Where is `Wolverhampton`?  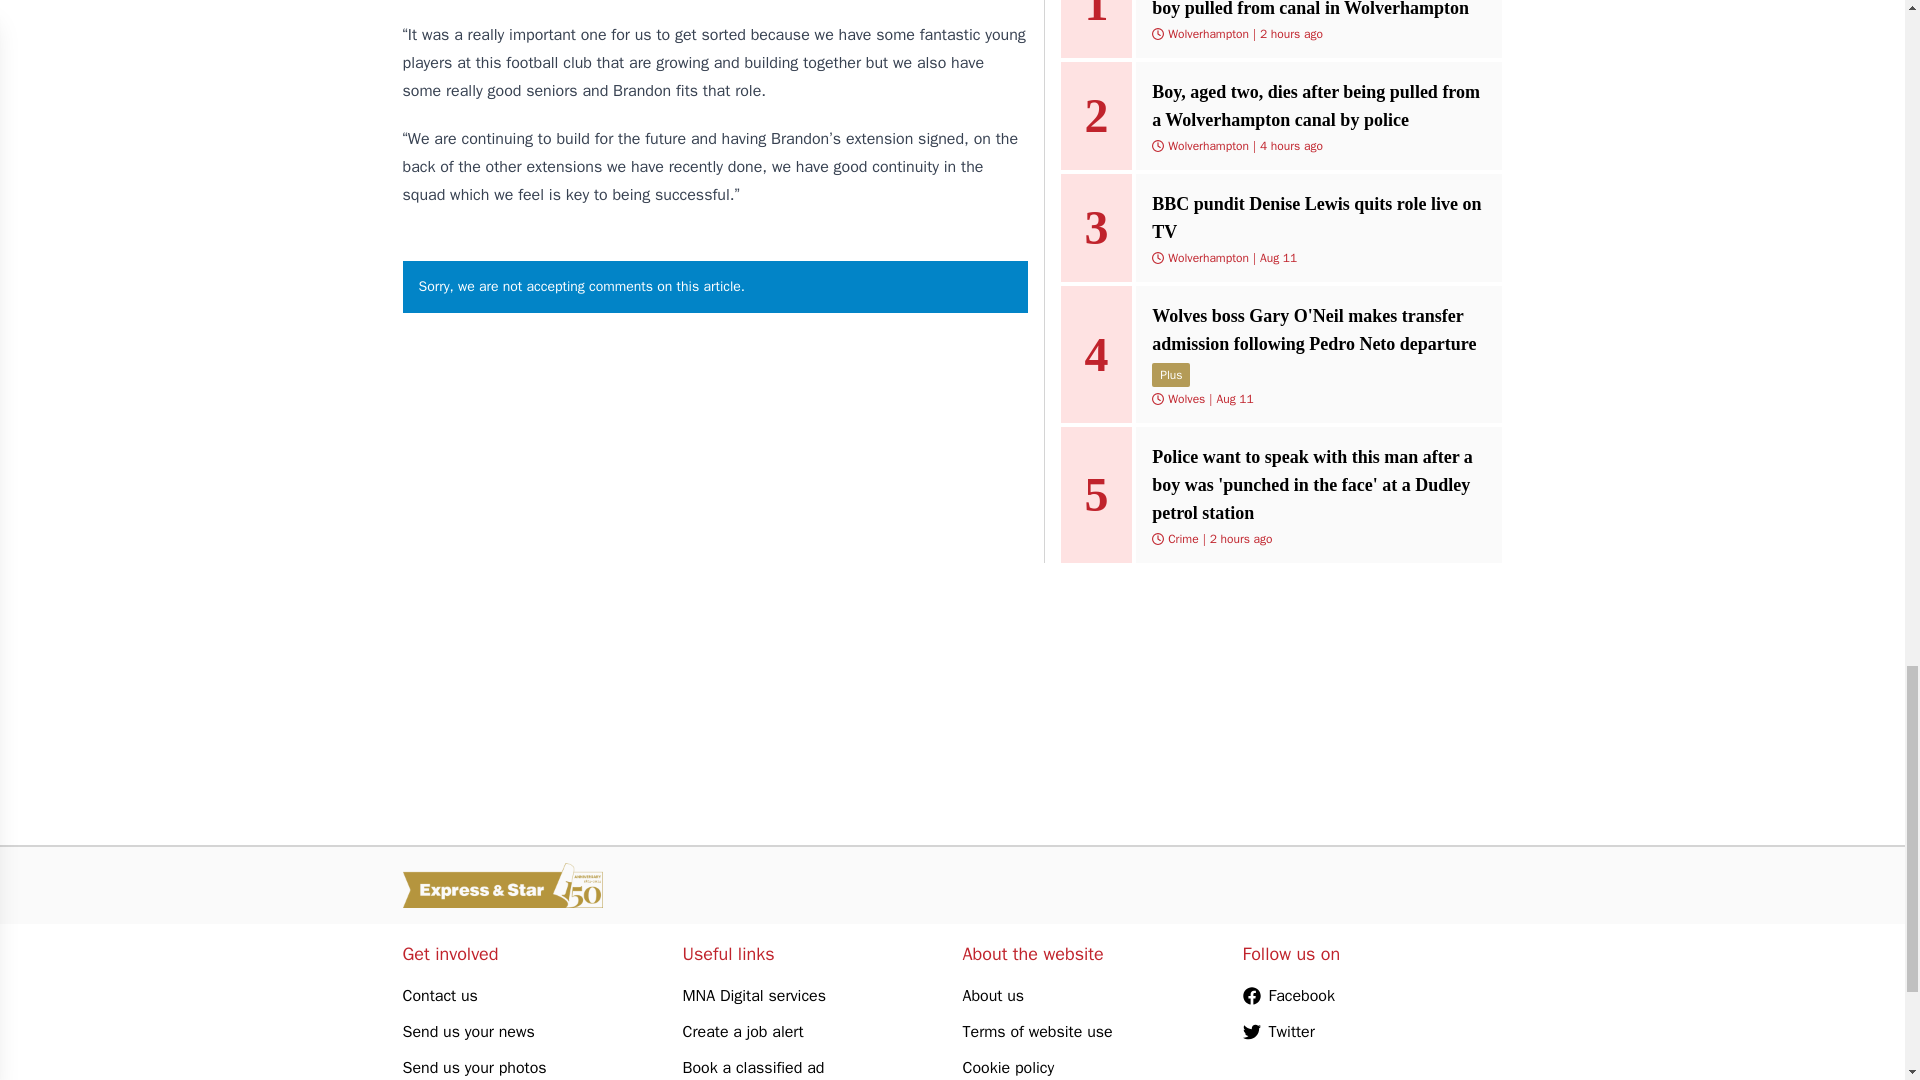 Wolverhampton is located at coordinates (1208, 257).